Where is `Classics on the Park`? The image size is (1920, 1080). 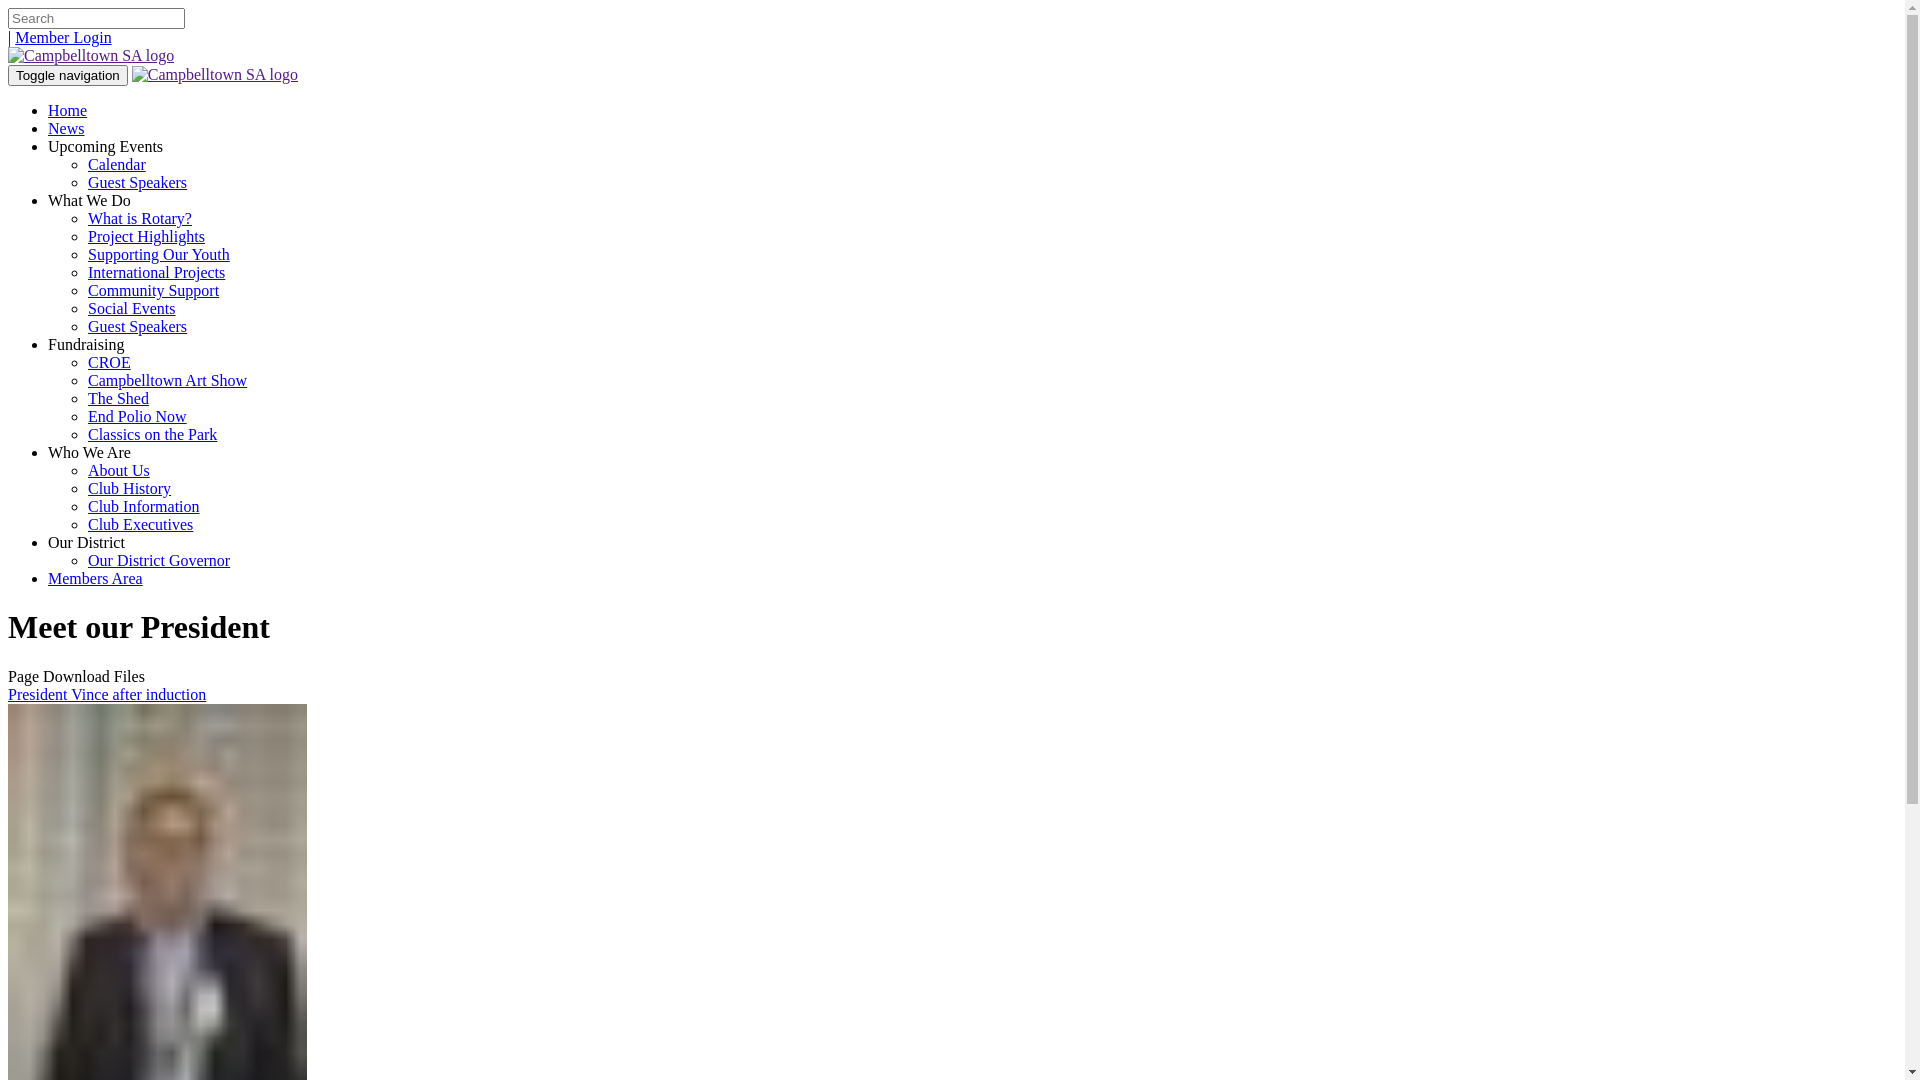
Classics on the Park is located at coordinates (152, 434).